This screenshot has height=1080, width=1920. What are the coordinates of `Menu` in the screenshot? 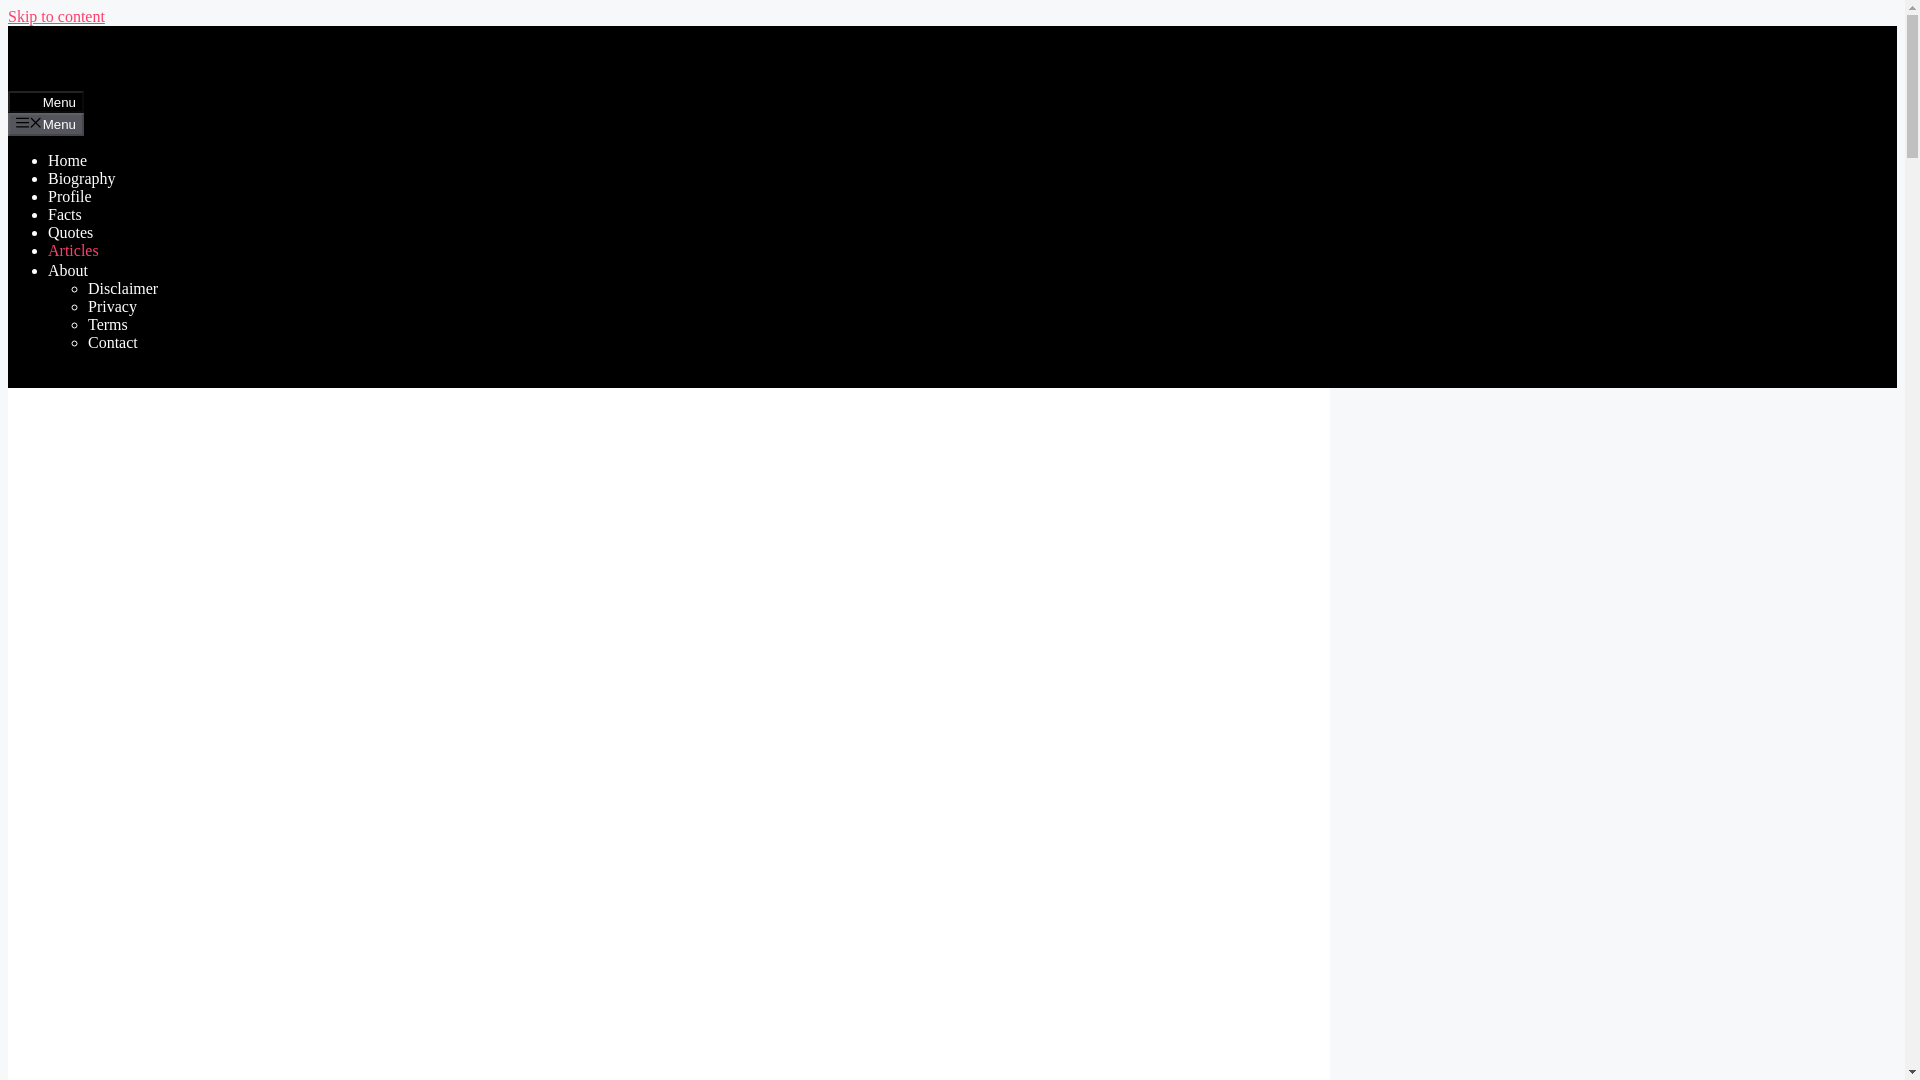 It's located at (46, 102).